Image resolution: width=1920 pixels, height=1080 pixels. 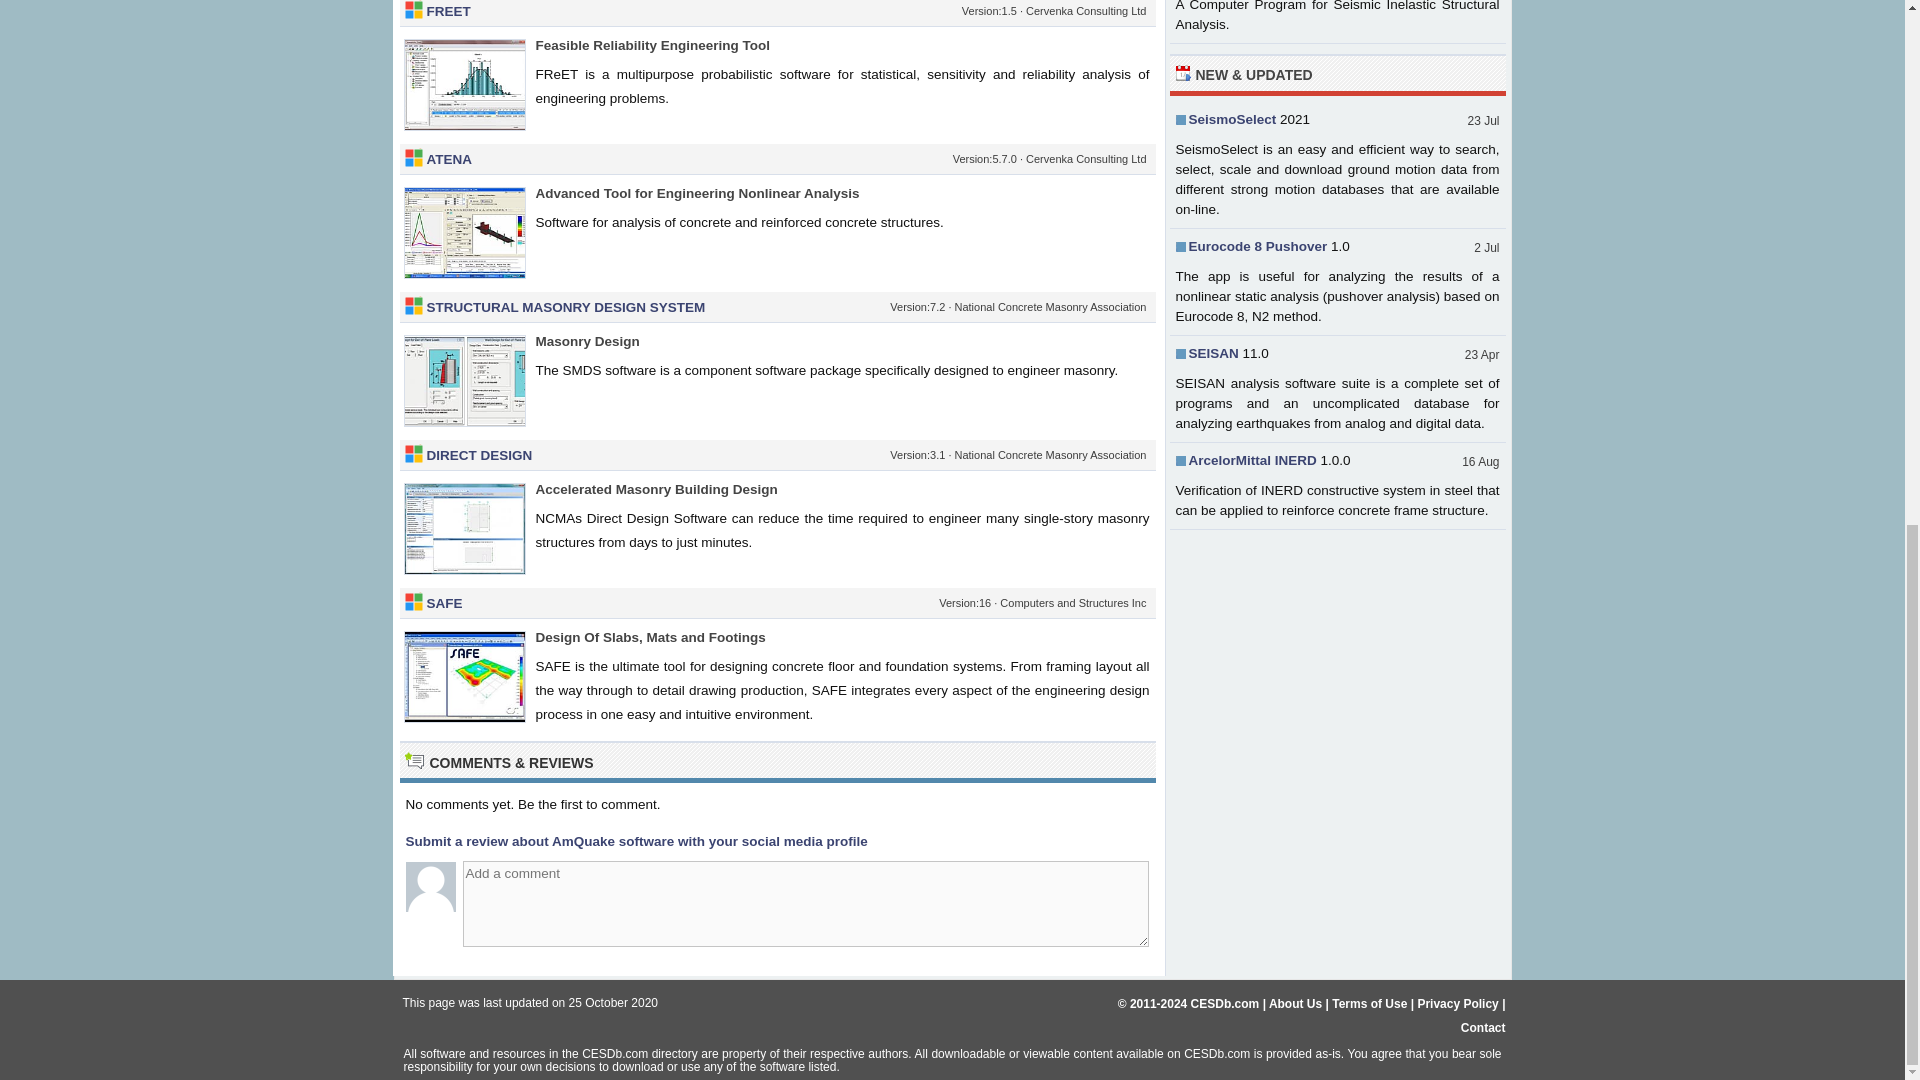 What do you see at coordinates (444, 604) in the screenshot?
I see `SAFE` at bounding box center [444, 604].